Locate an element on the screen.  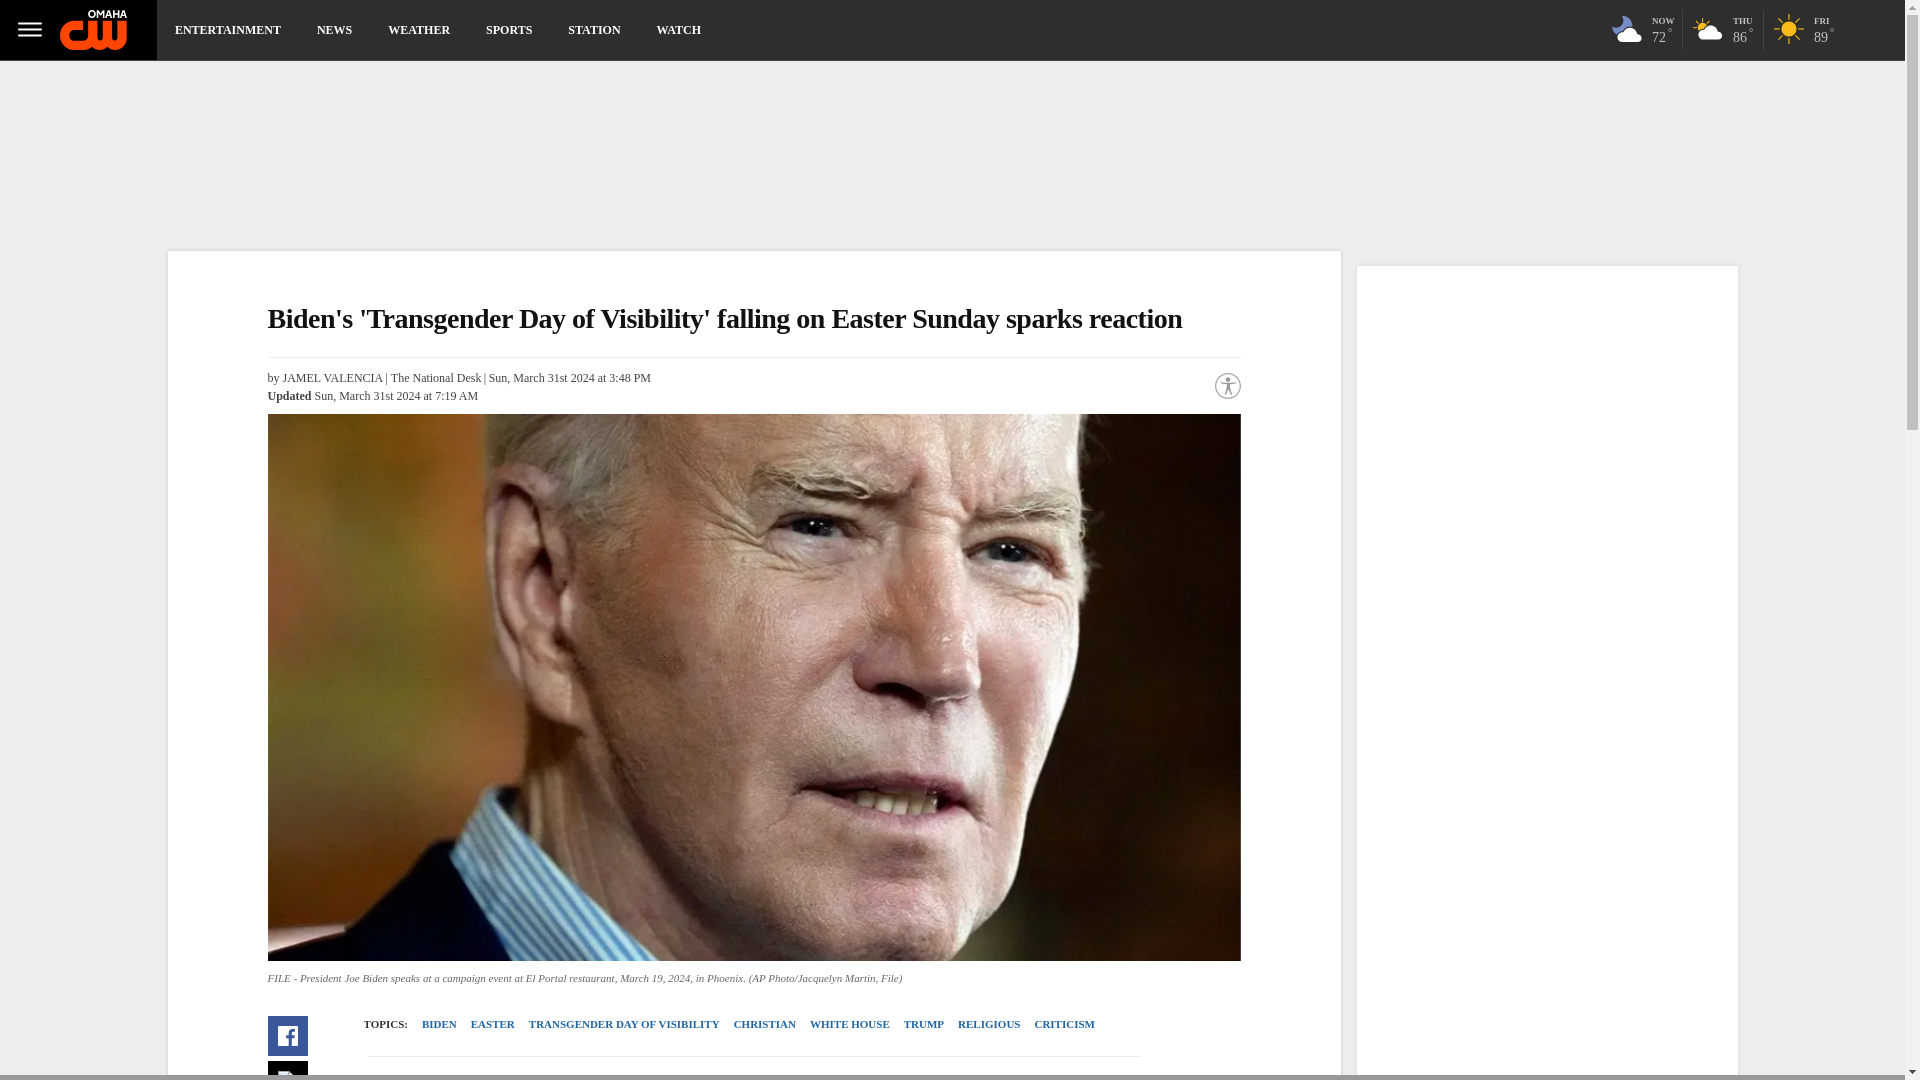
RELIGIOUS is located at coordinates (288, 1070).